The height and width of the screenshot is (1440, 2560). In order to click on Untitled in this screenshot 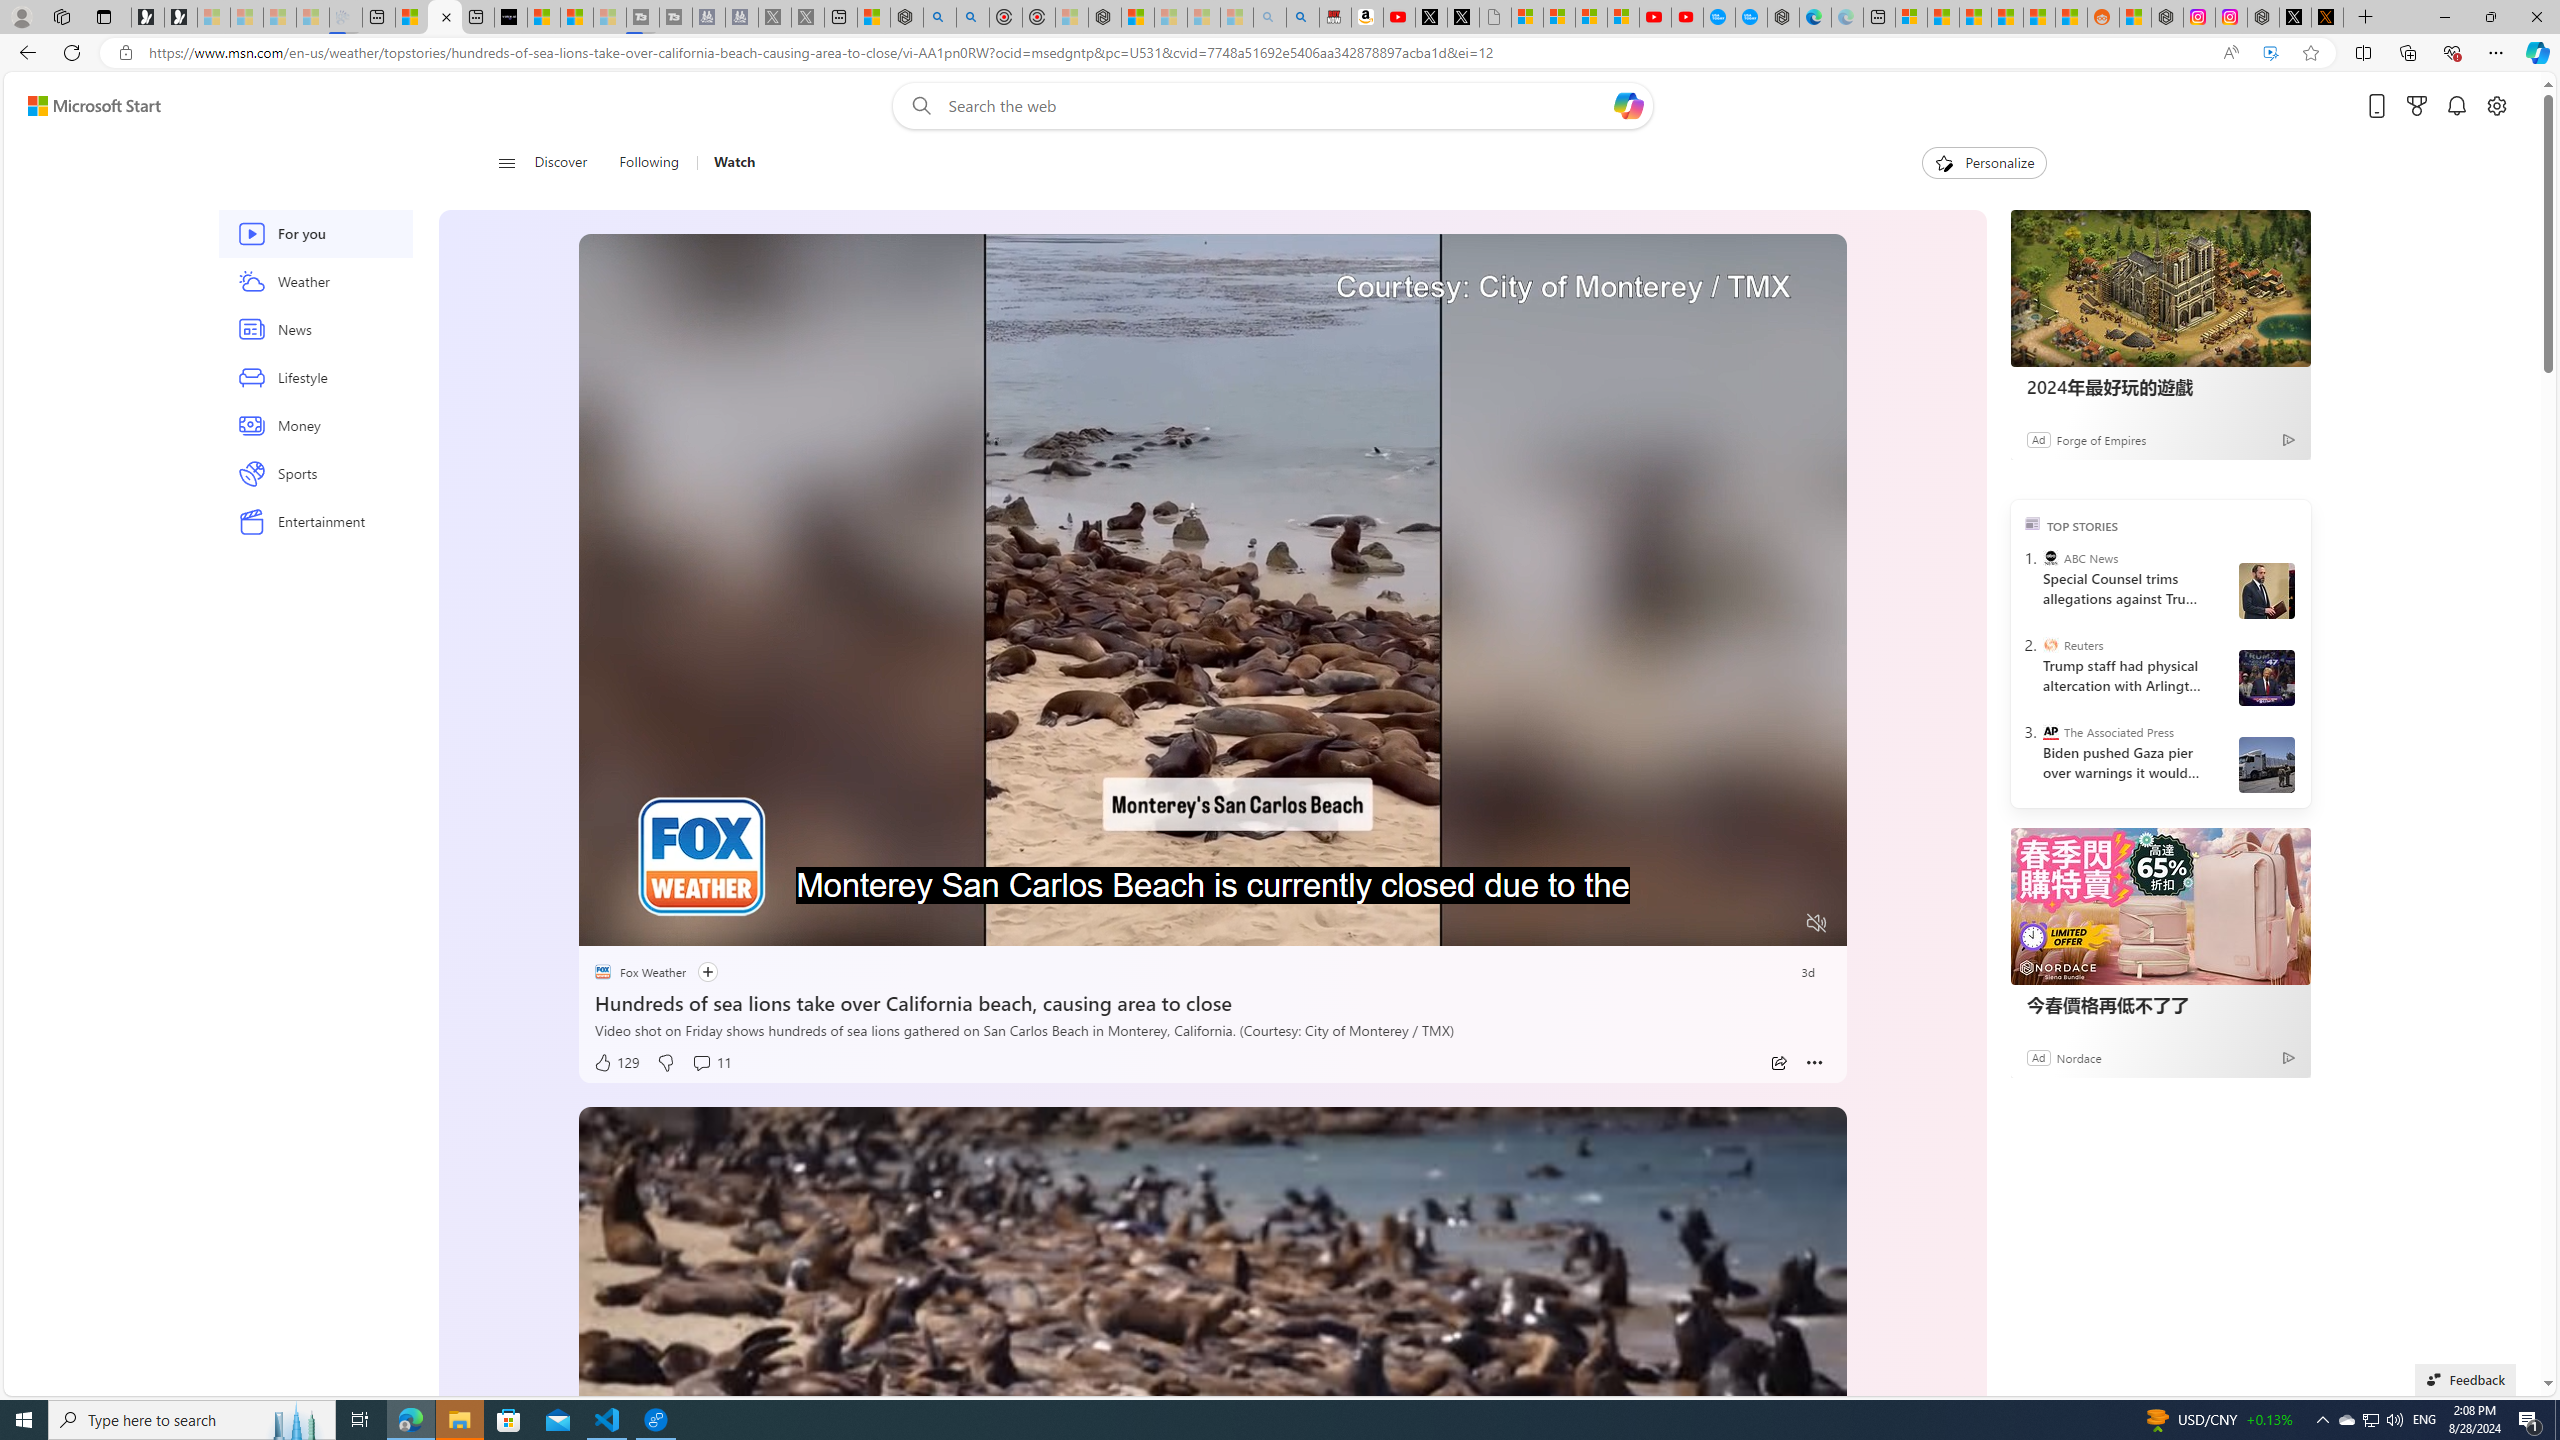, I will do `click(1496, 17)`.